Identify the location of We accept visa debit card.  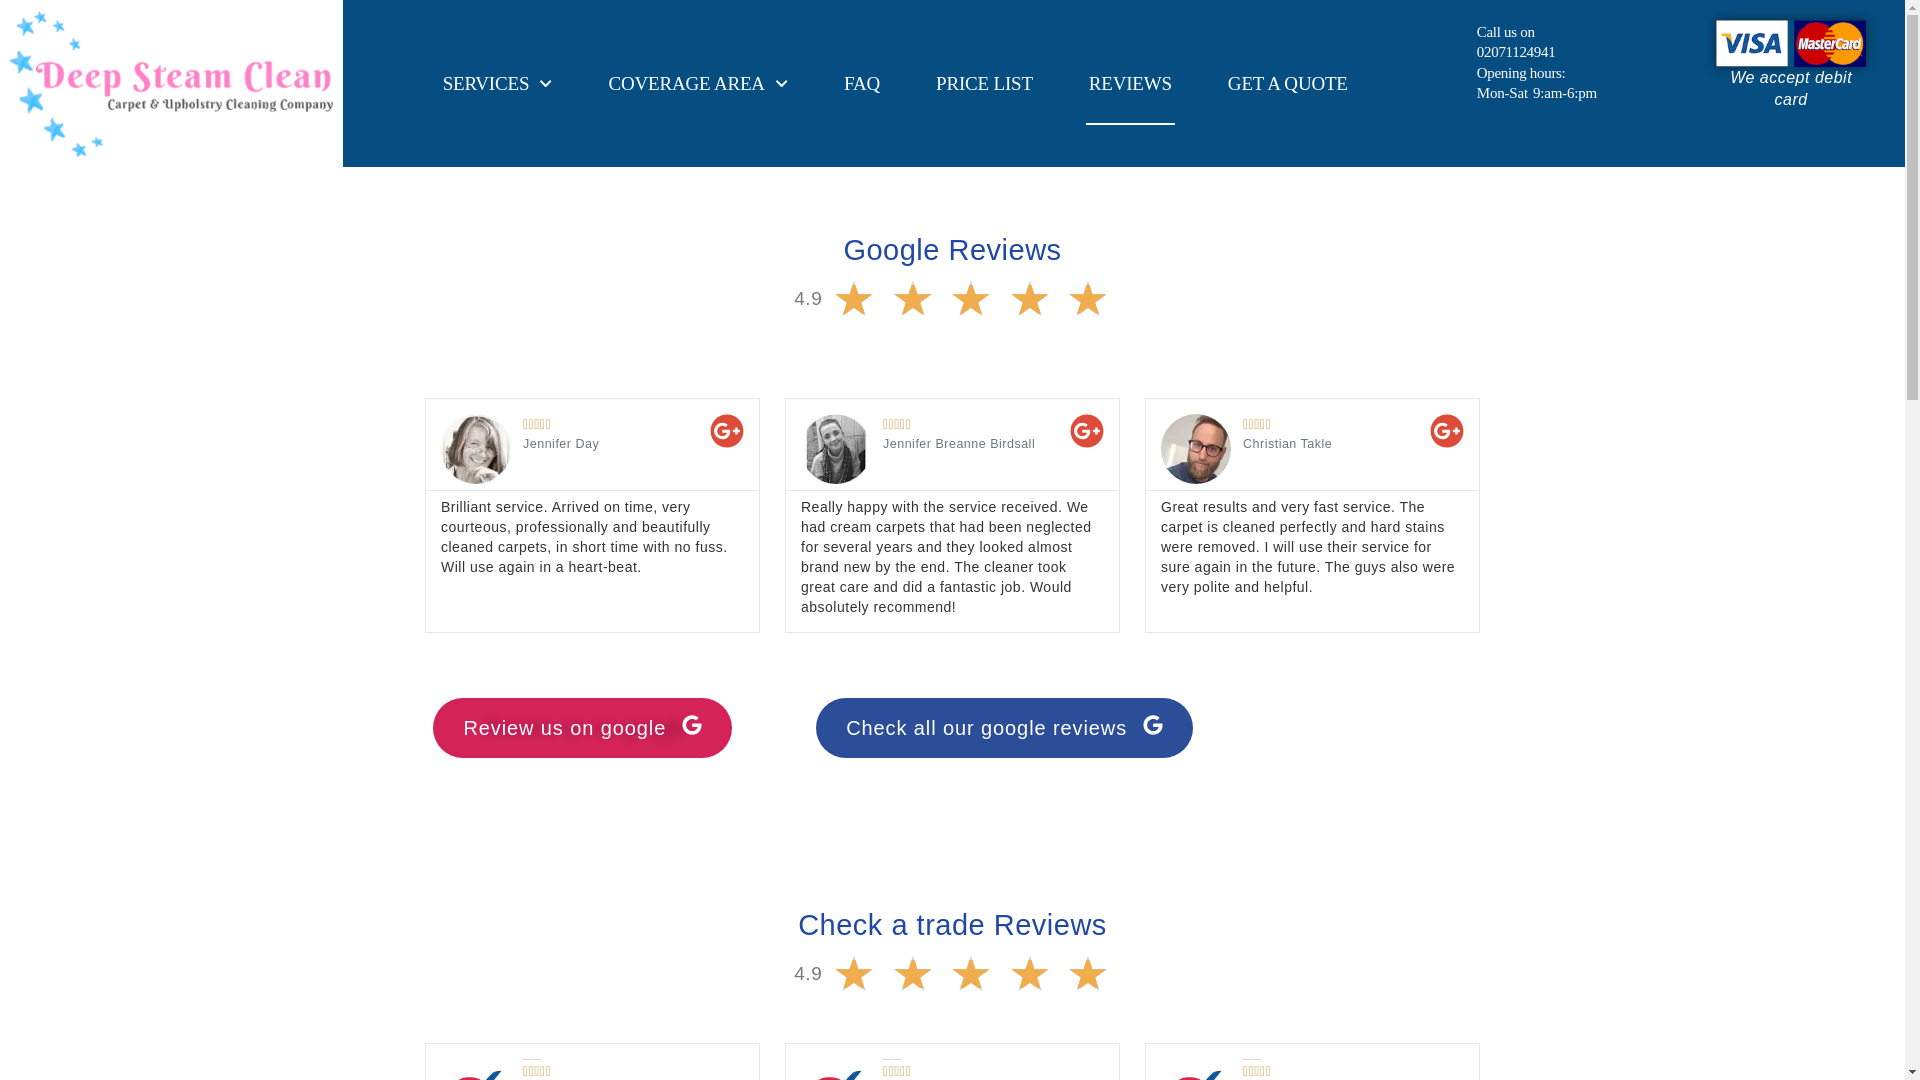
(1791, 43).